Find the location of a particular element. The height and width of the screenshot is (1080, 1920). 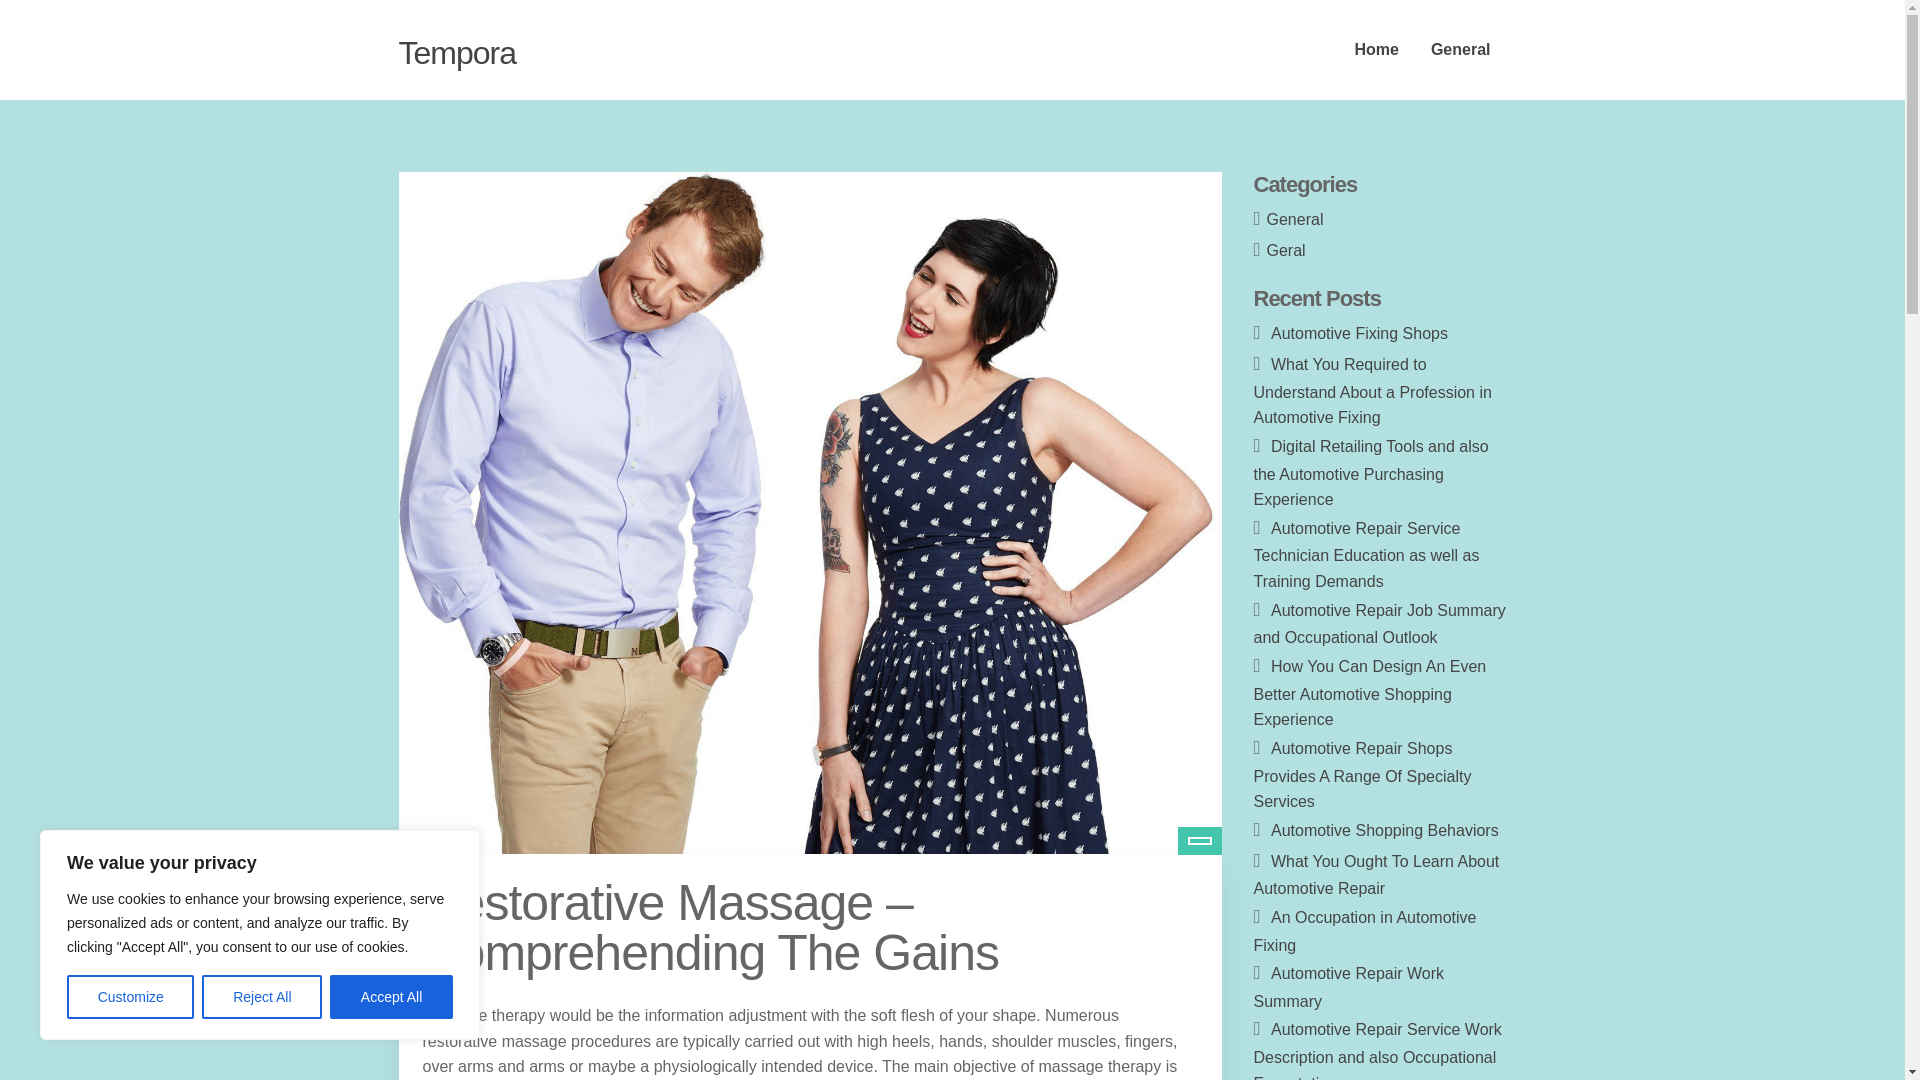

Customize is located at coordinates (130, 997).